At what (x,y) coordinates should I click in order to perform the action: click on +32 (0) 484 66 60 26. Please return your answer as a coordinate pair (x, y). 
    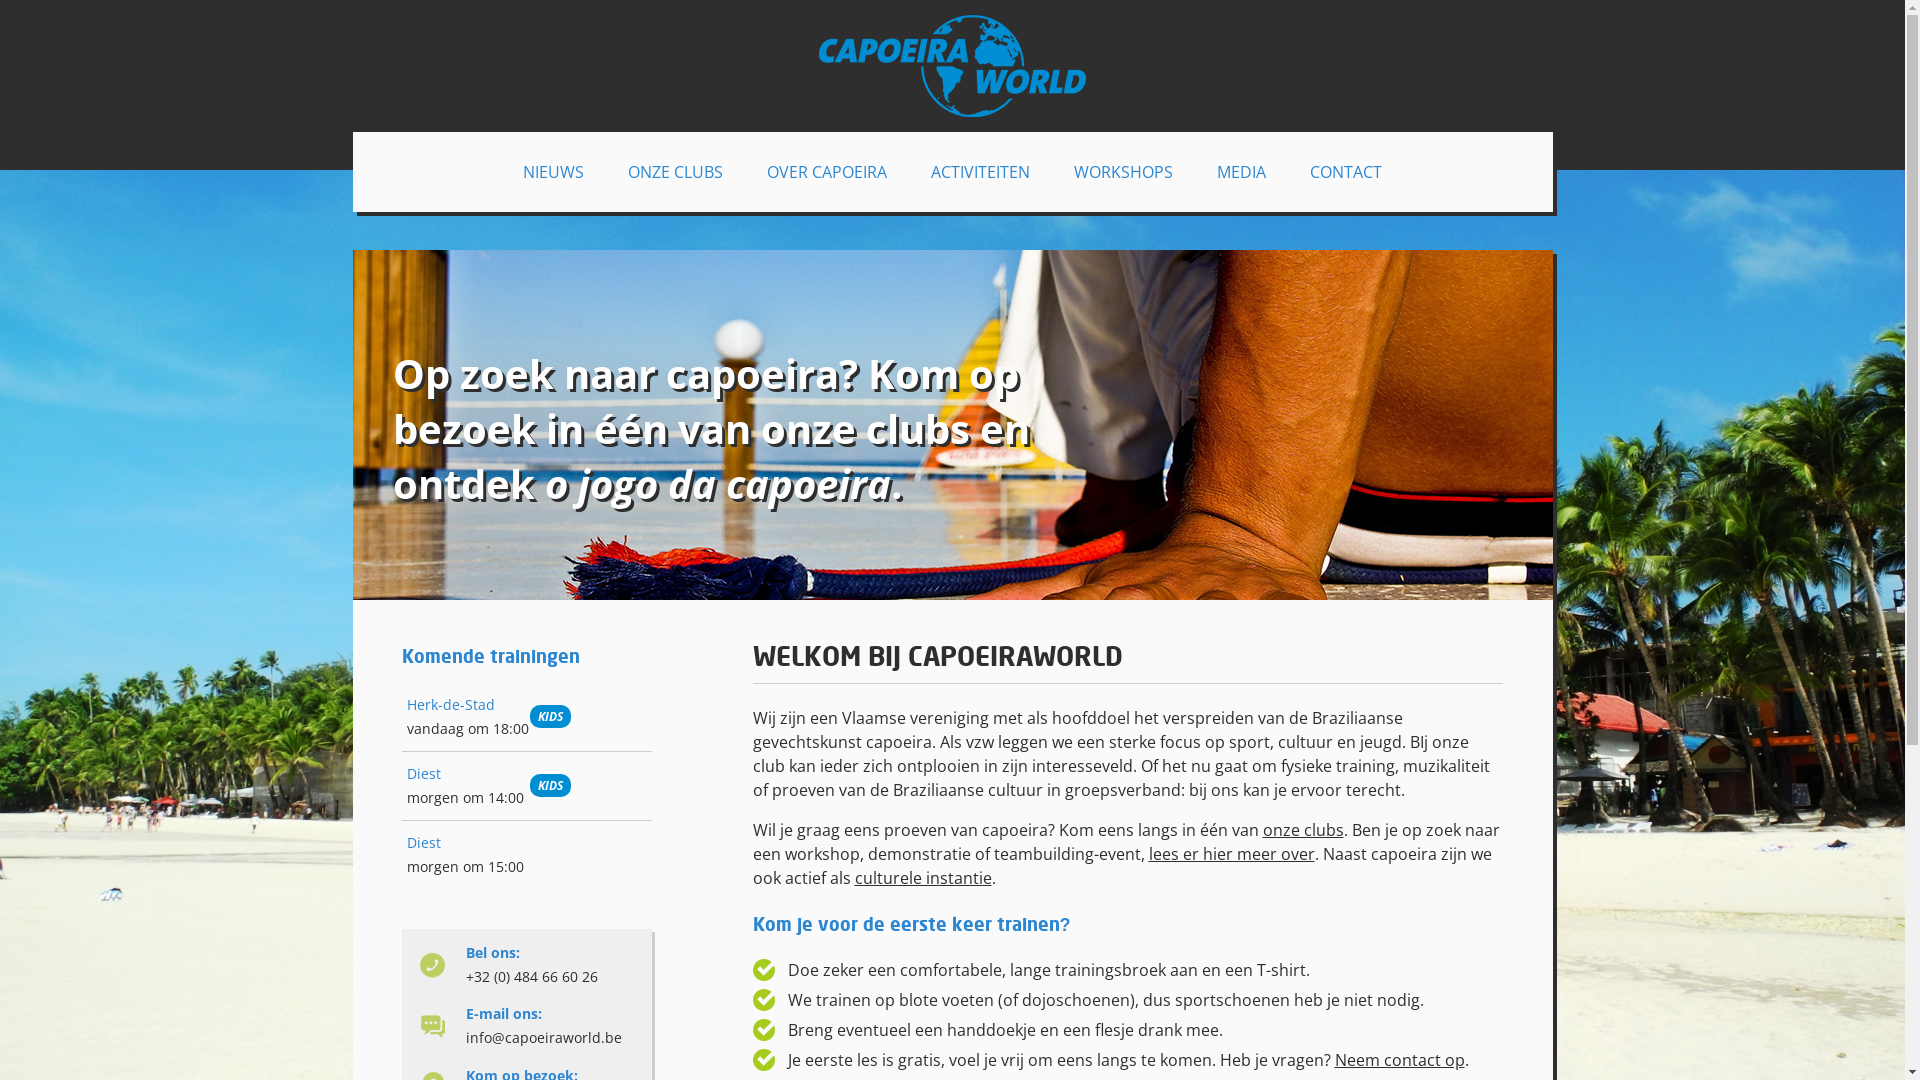
    Looking at the image, I should click on (532, 976).